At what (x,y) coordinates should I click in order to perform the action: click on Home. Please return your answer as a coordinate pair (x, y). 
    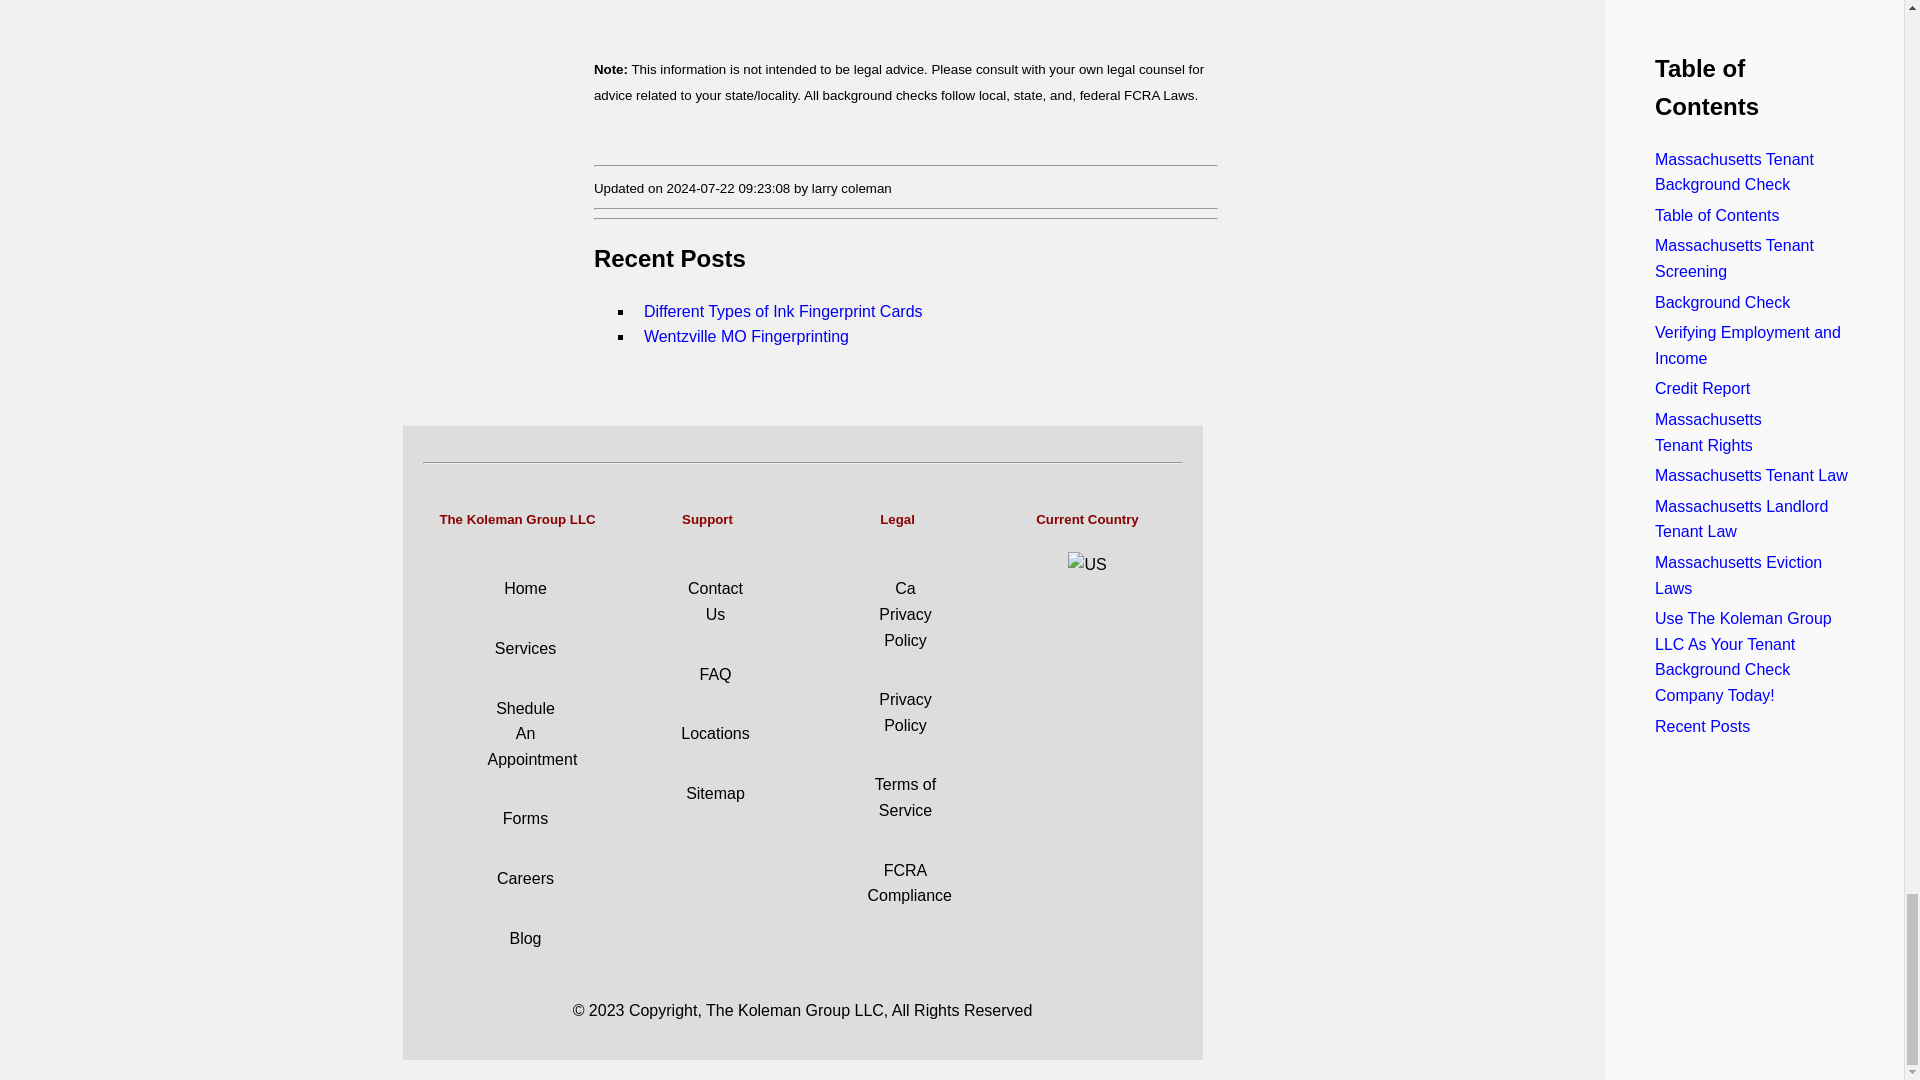
    Looking at the image, I should click on (525, 588).